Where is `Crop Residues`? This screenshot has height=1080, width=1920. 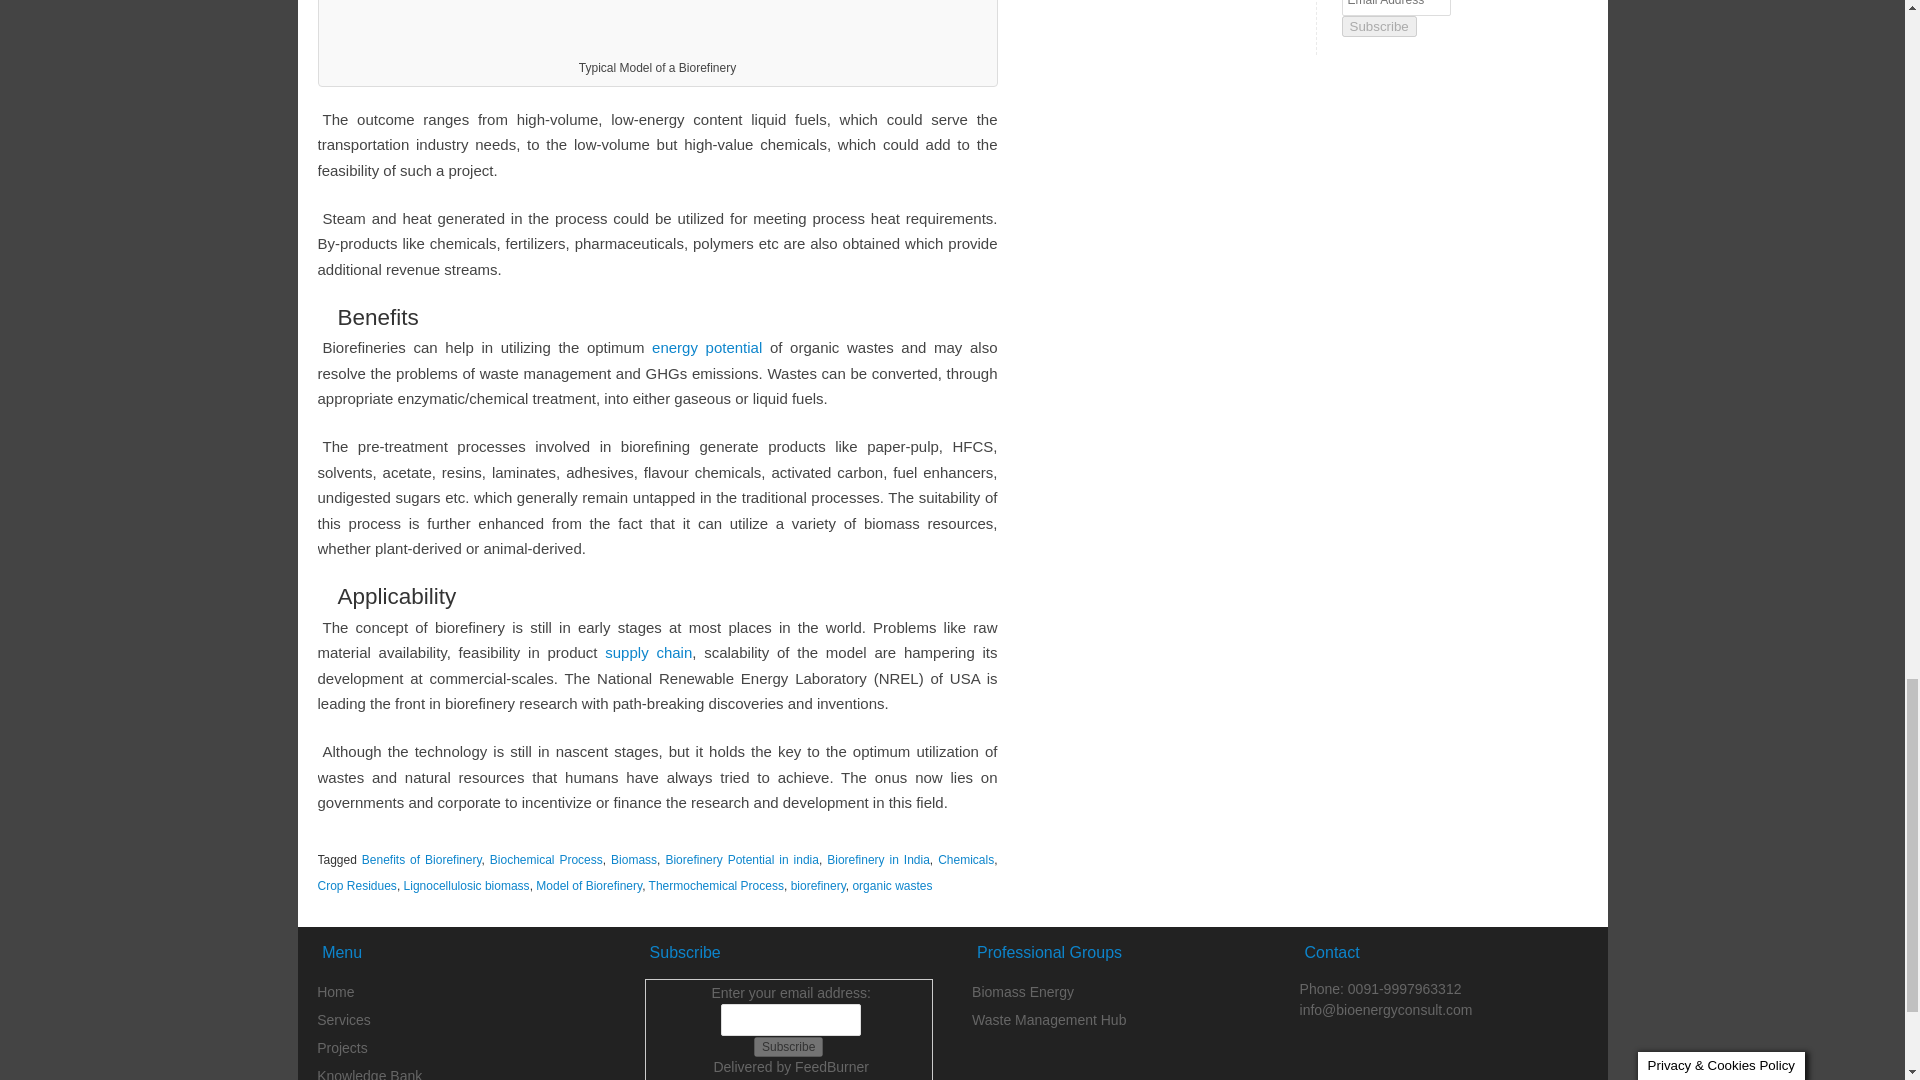
Crop Residues is located at coordinates (358, 886).